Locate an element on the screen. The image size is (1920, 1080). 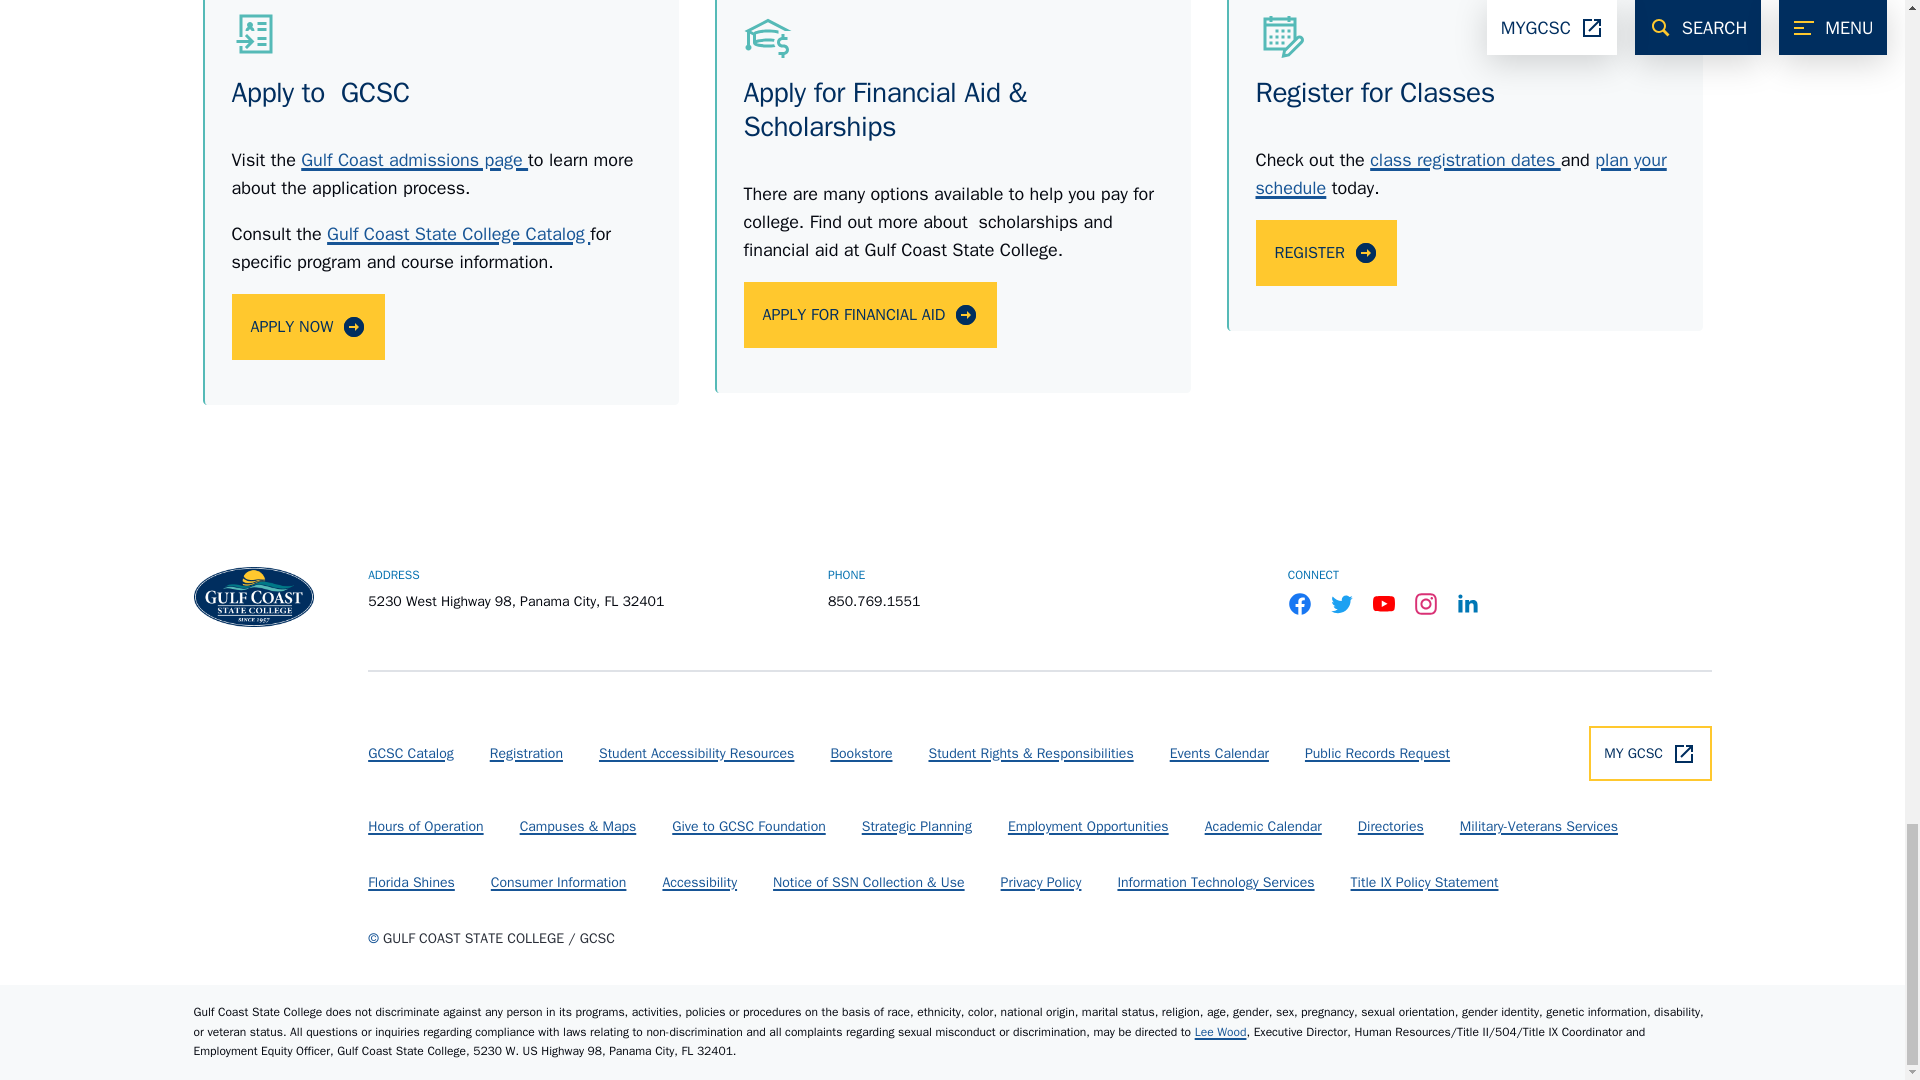
Gulf Coast State College Instagram is located at coordinates (1426, 603).